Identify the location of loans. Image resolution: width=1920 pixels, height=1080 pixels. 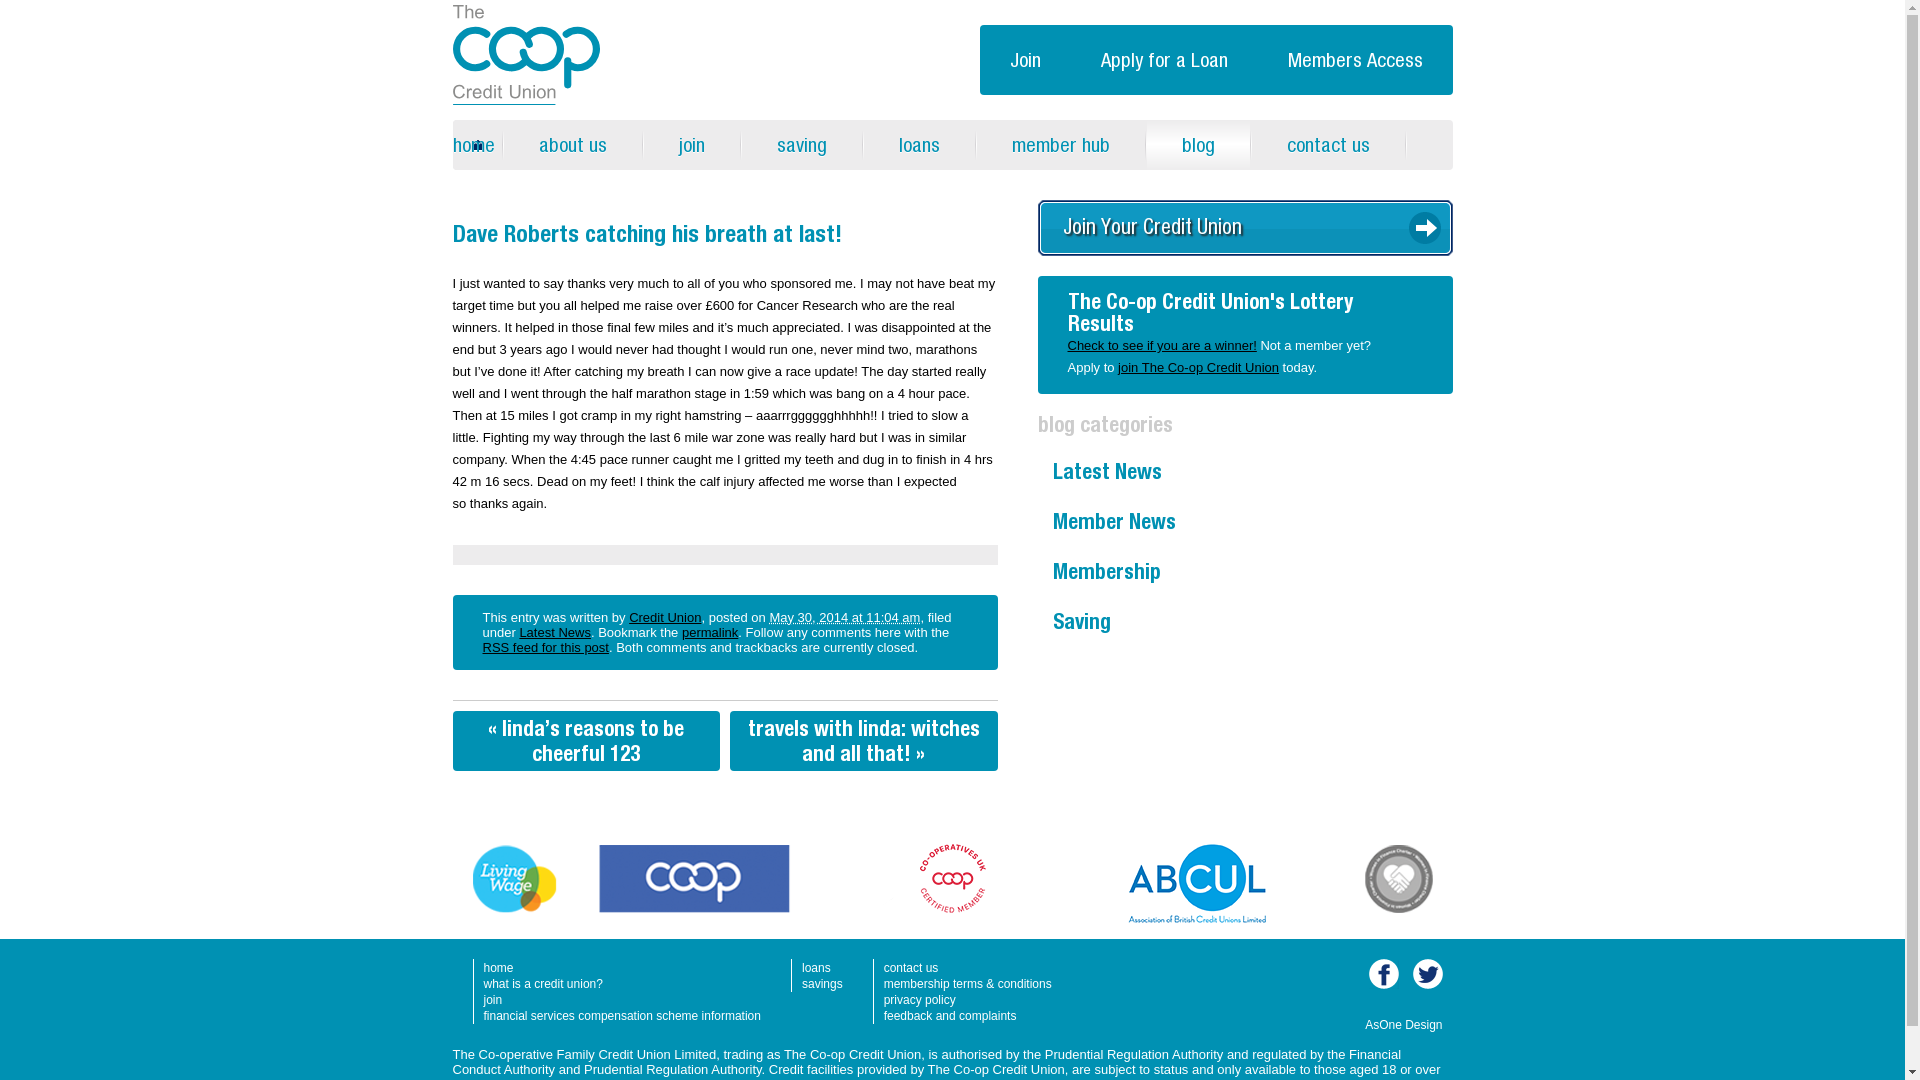
(920, 144).